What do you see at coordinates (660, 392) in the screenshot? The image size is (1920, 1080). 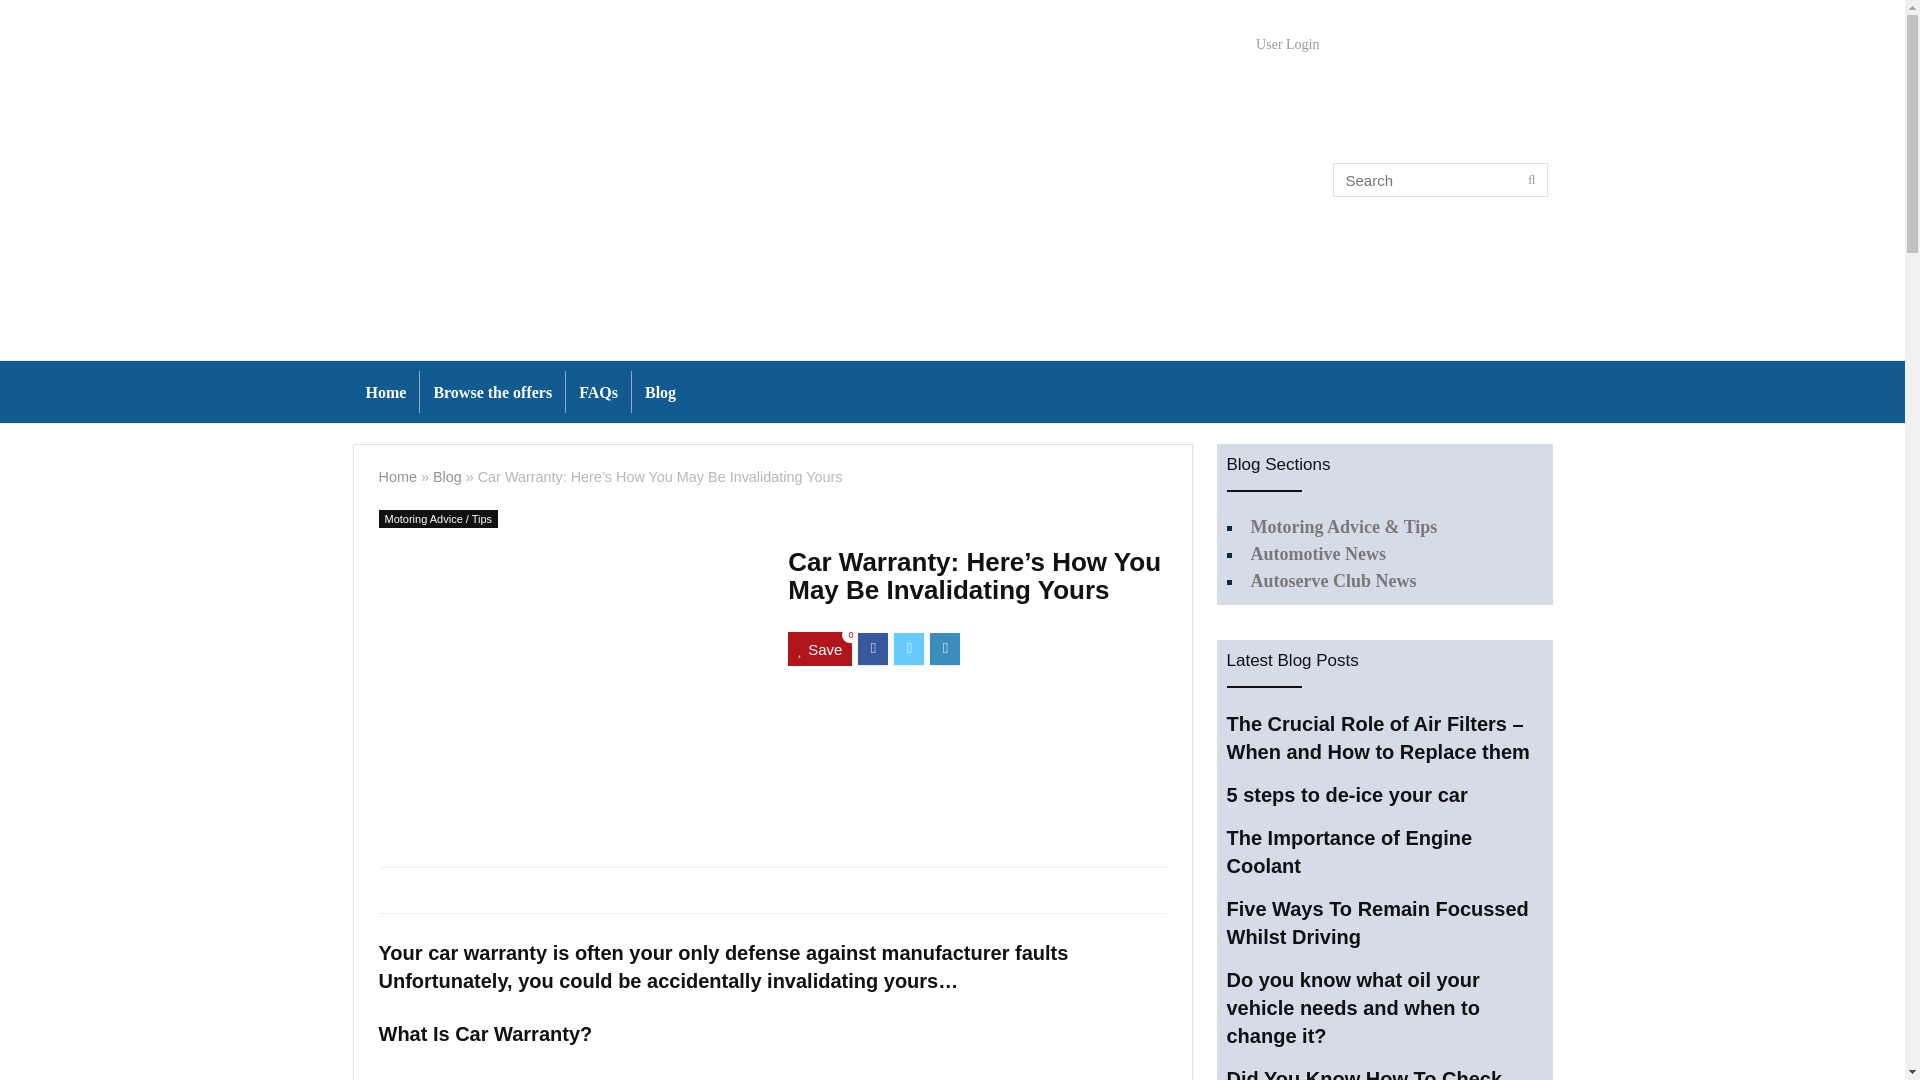 I see `Blog` at bounding box center [660, 392].